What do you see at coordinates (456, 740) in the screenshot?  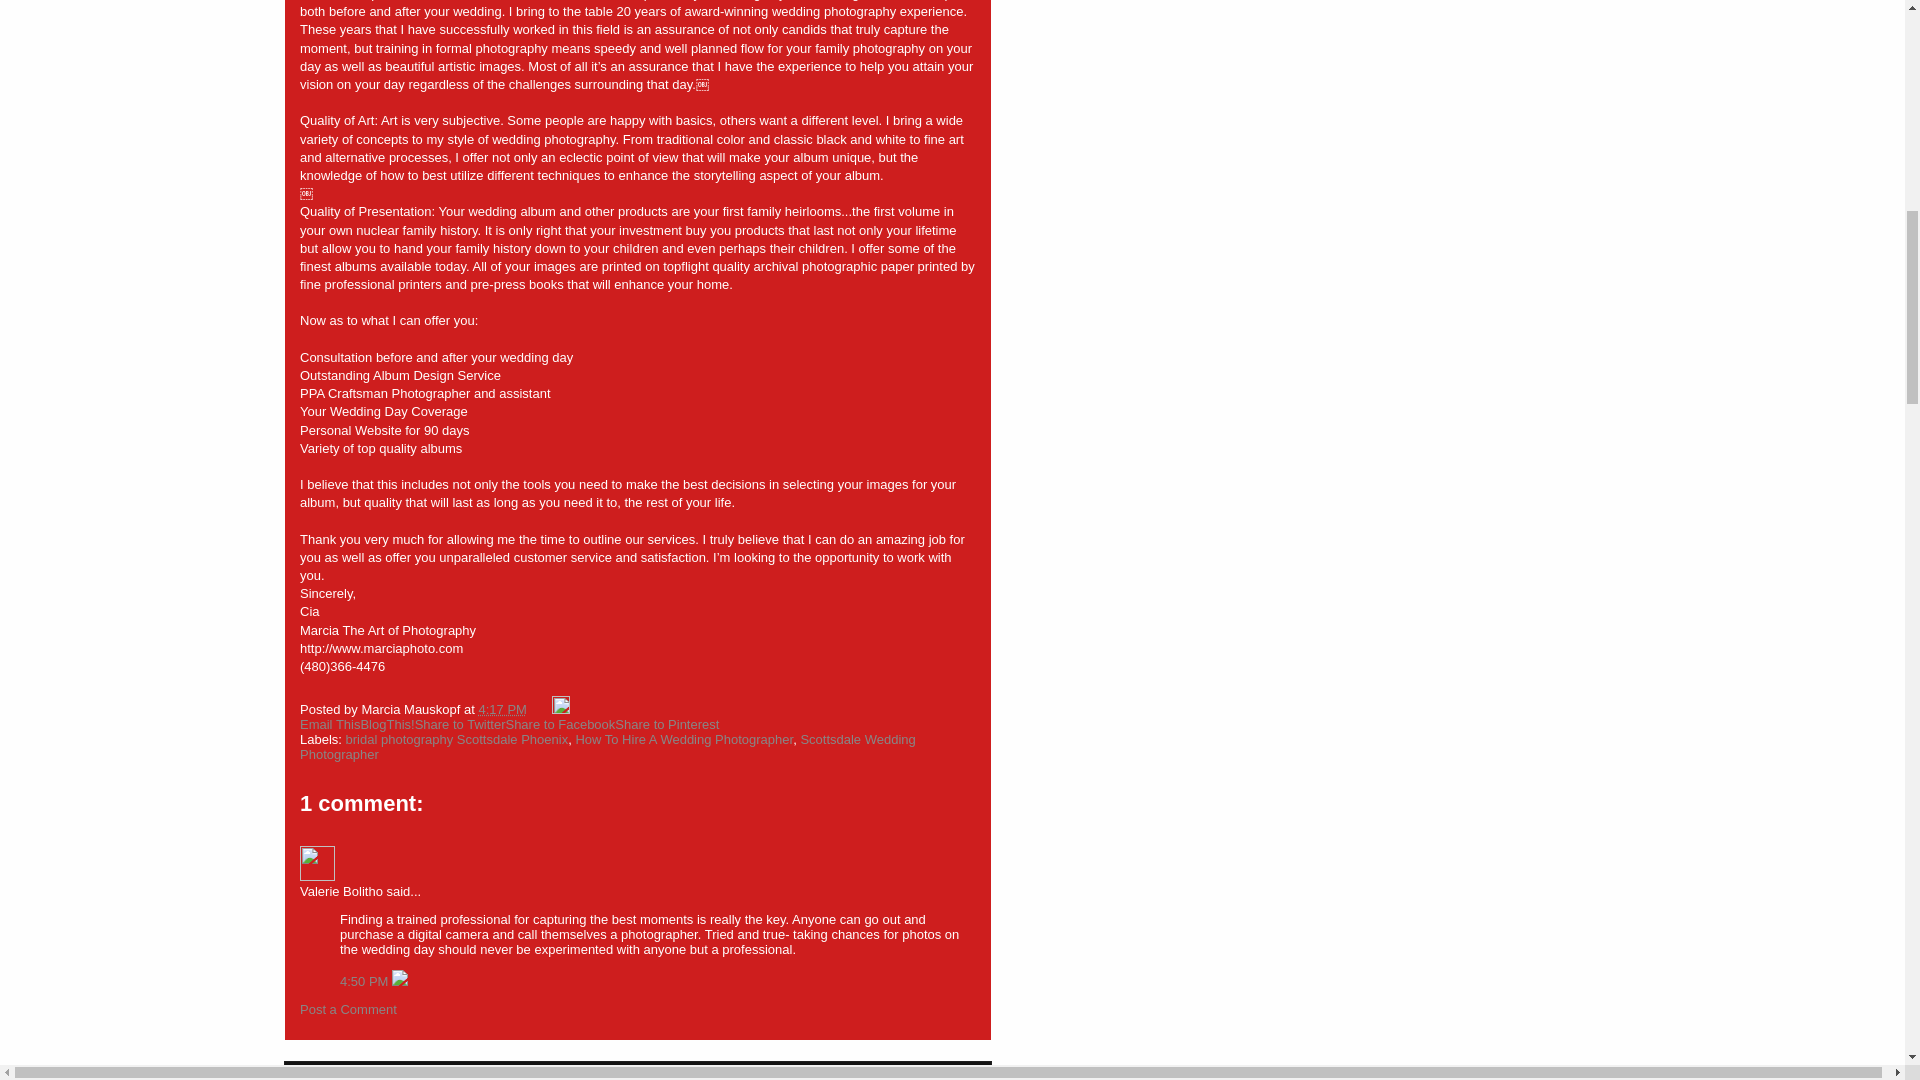 I see `bridal photography Scottsdale Phoenix` at bounding box center [456, 740].